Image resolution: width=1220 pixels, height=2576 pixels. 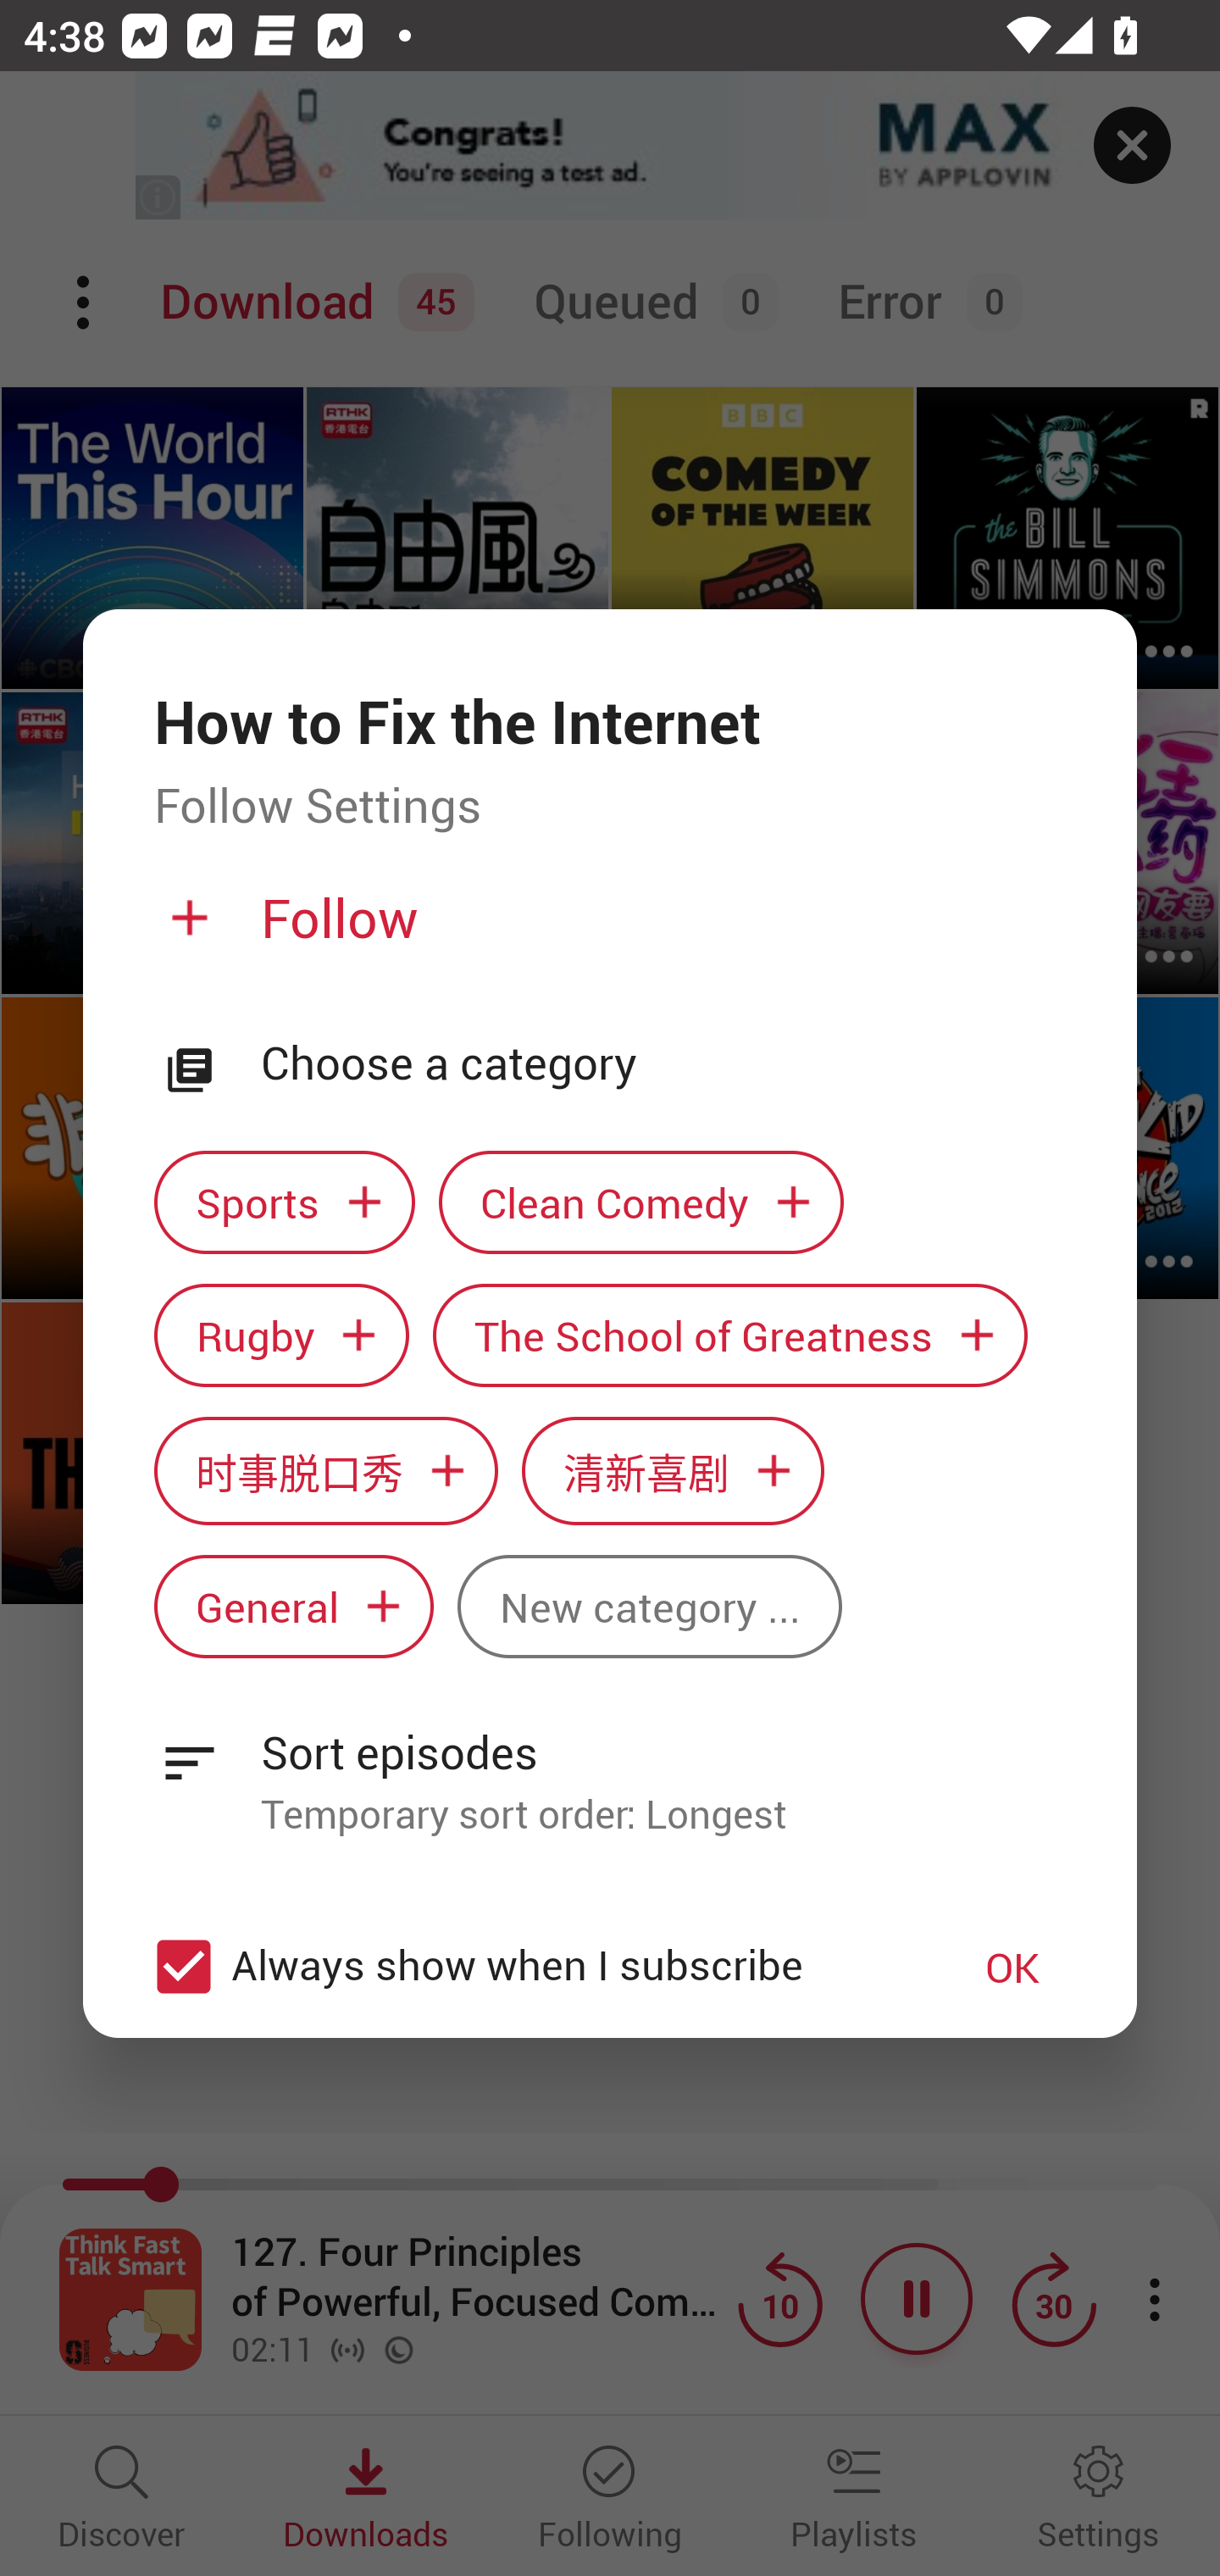 I want to click on 时事脱口秀, so click(x=325, y=1471).